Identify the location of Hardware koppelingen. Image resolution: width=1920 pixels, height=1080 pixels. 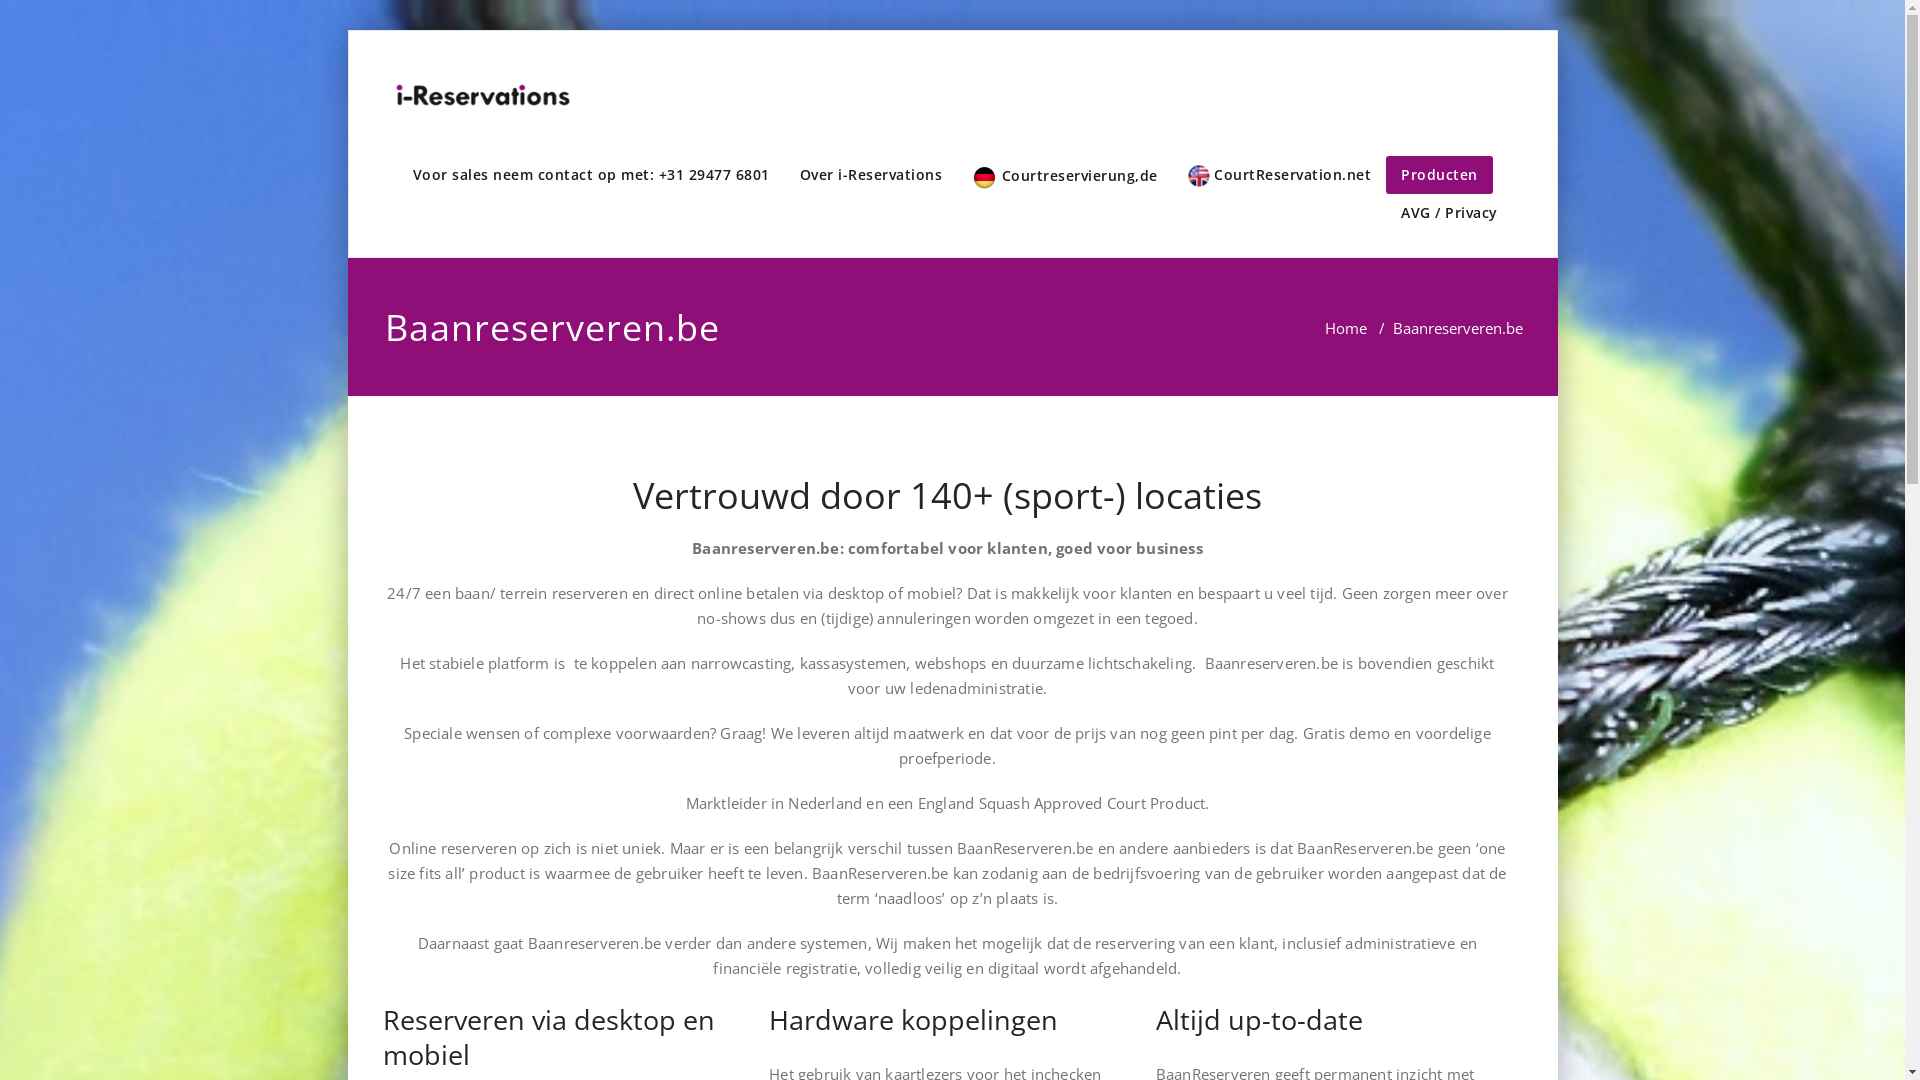
(914, 1020).